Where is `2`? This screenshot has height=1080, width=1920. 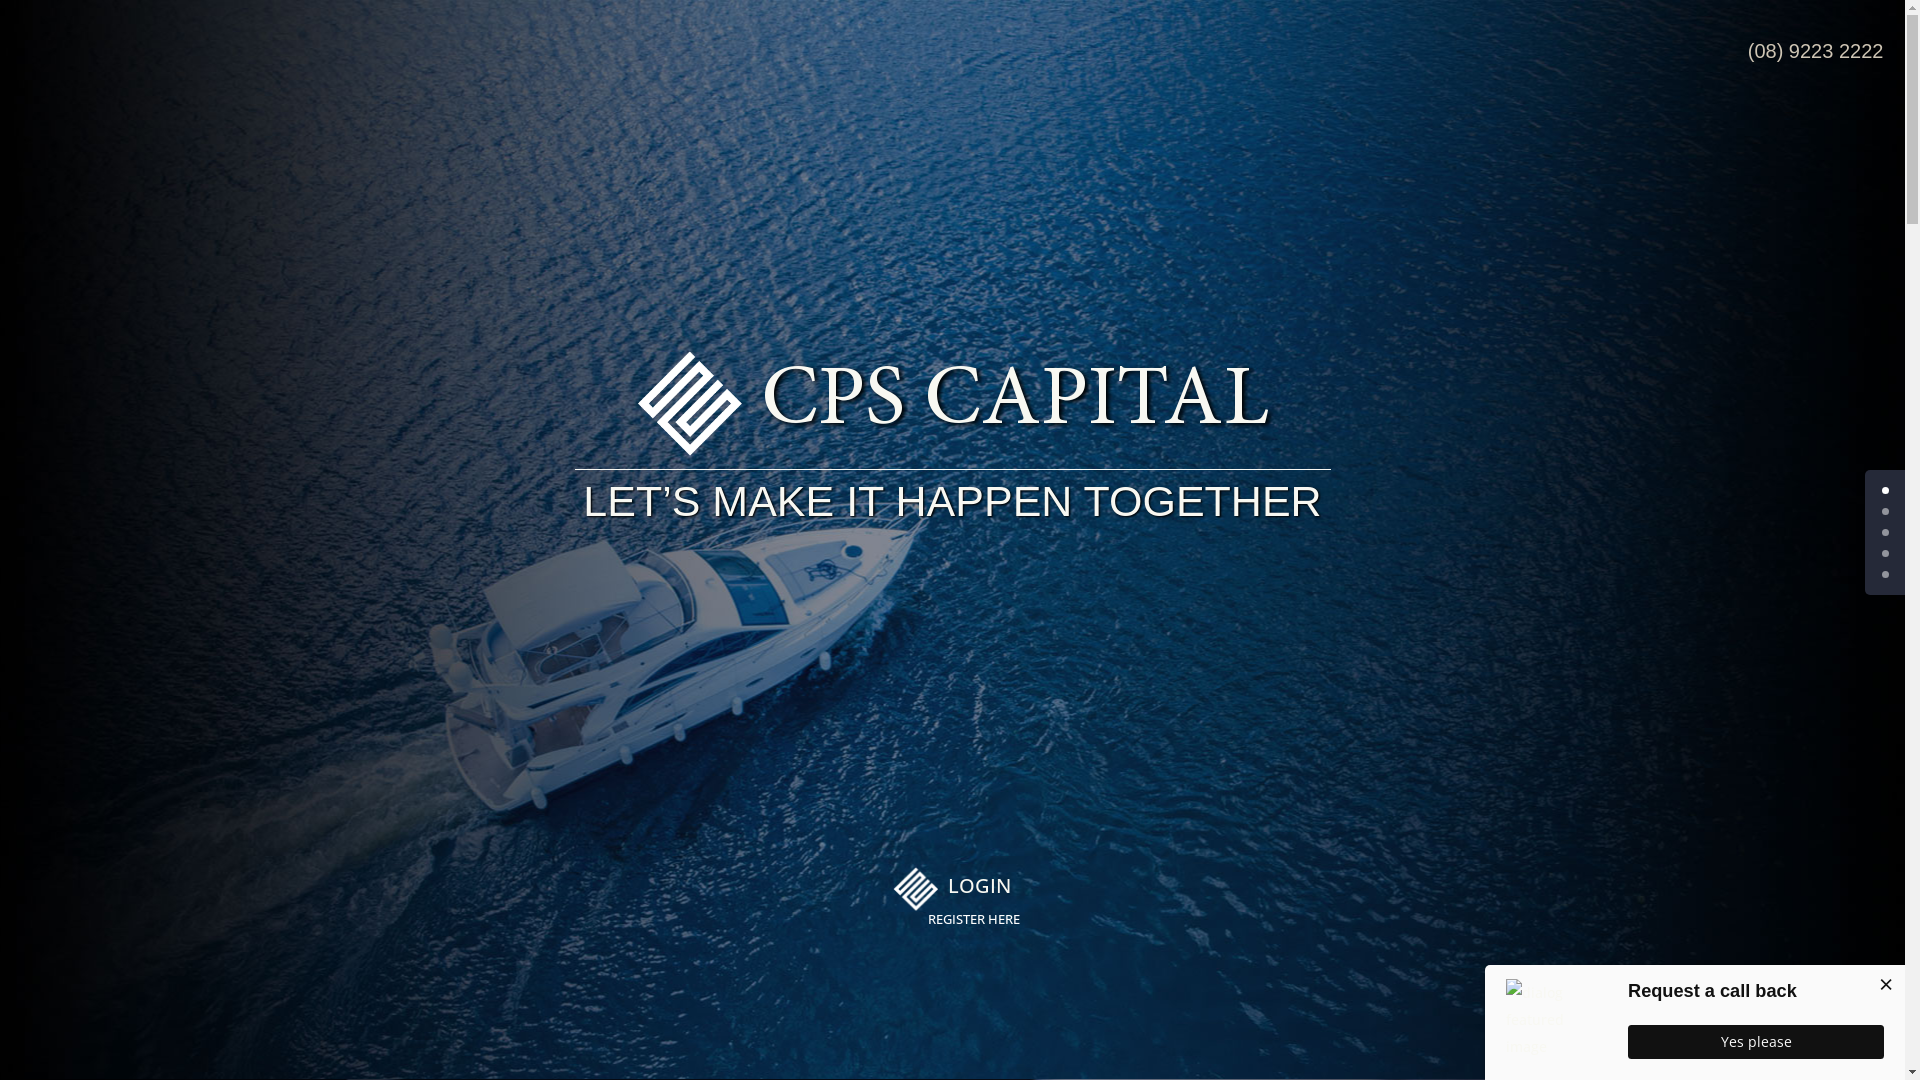
2 is located at coordinates (1886, 532).